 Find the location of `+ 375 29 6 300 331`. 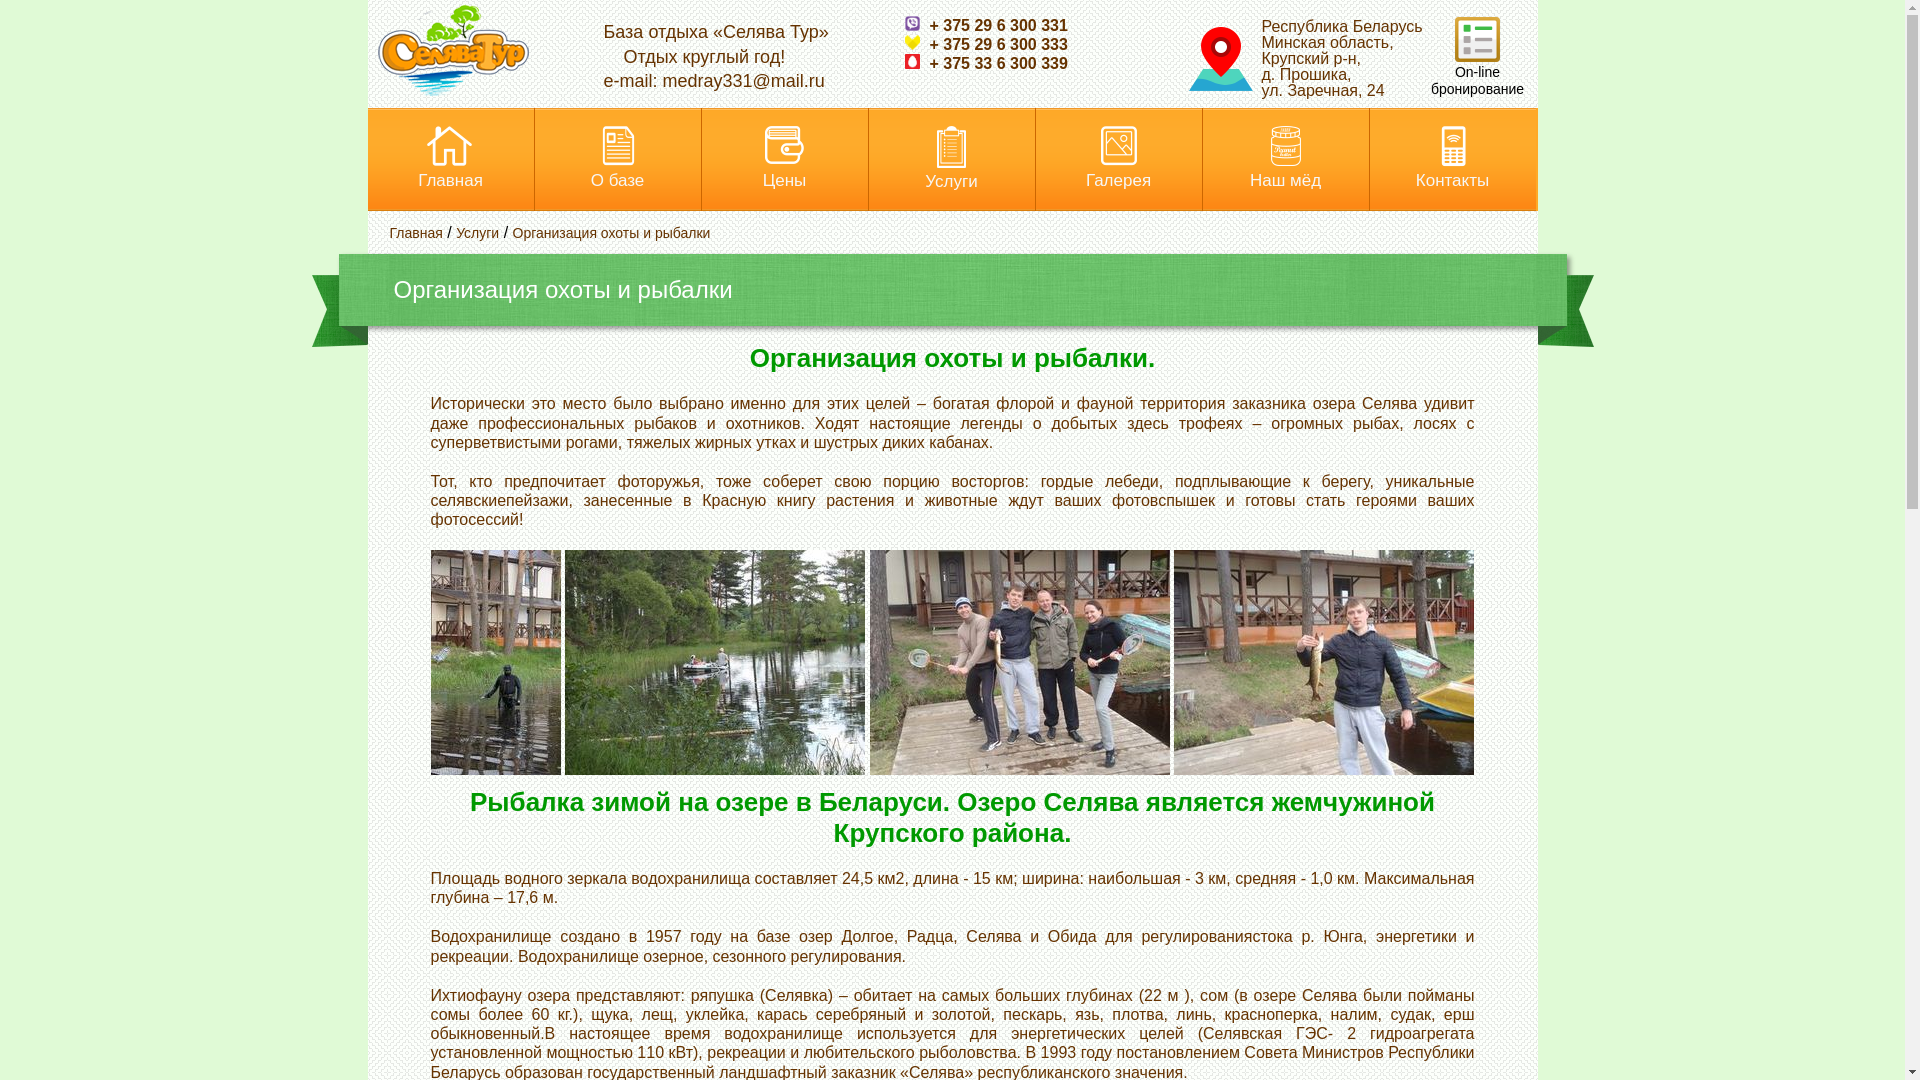

+ 375 29 6 300 331 is located at coordinates (986, 26).